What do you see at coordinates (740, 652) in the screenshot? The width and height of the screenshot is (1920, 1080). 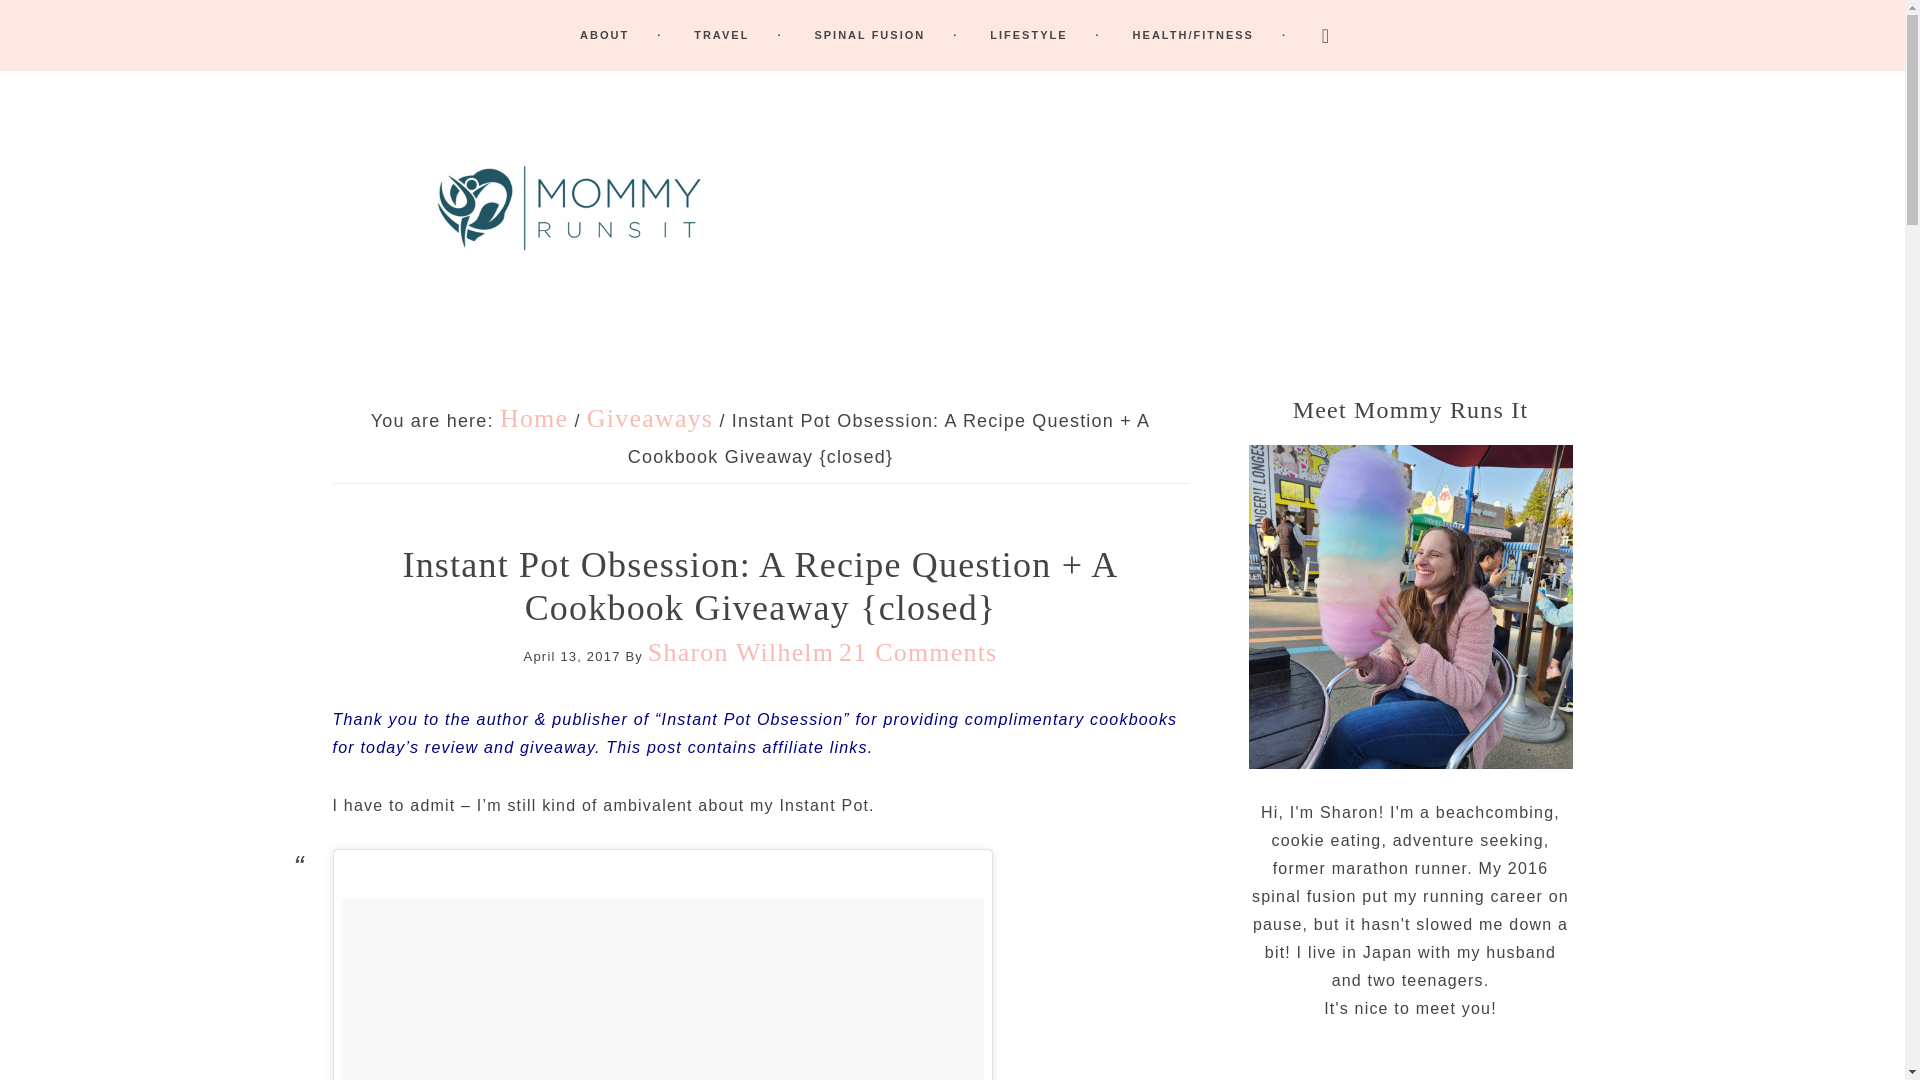 I see `Sharon Wilhelm` at bounding box center [740, 652].